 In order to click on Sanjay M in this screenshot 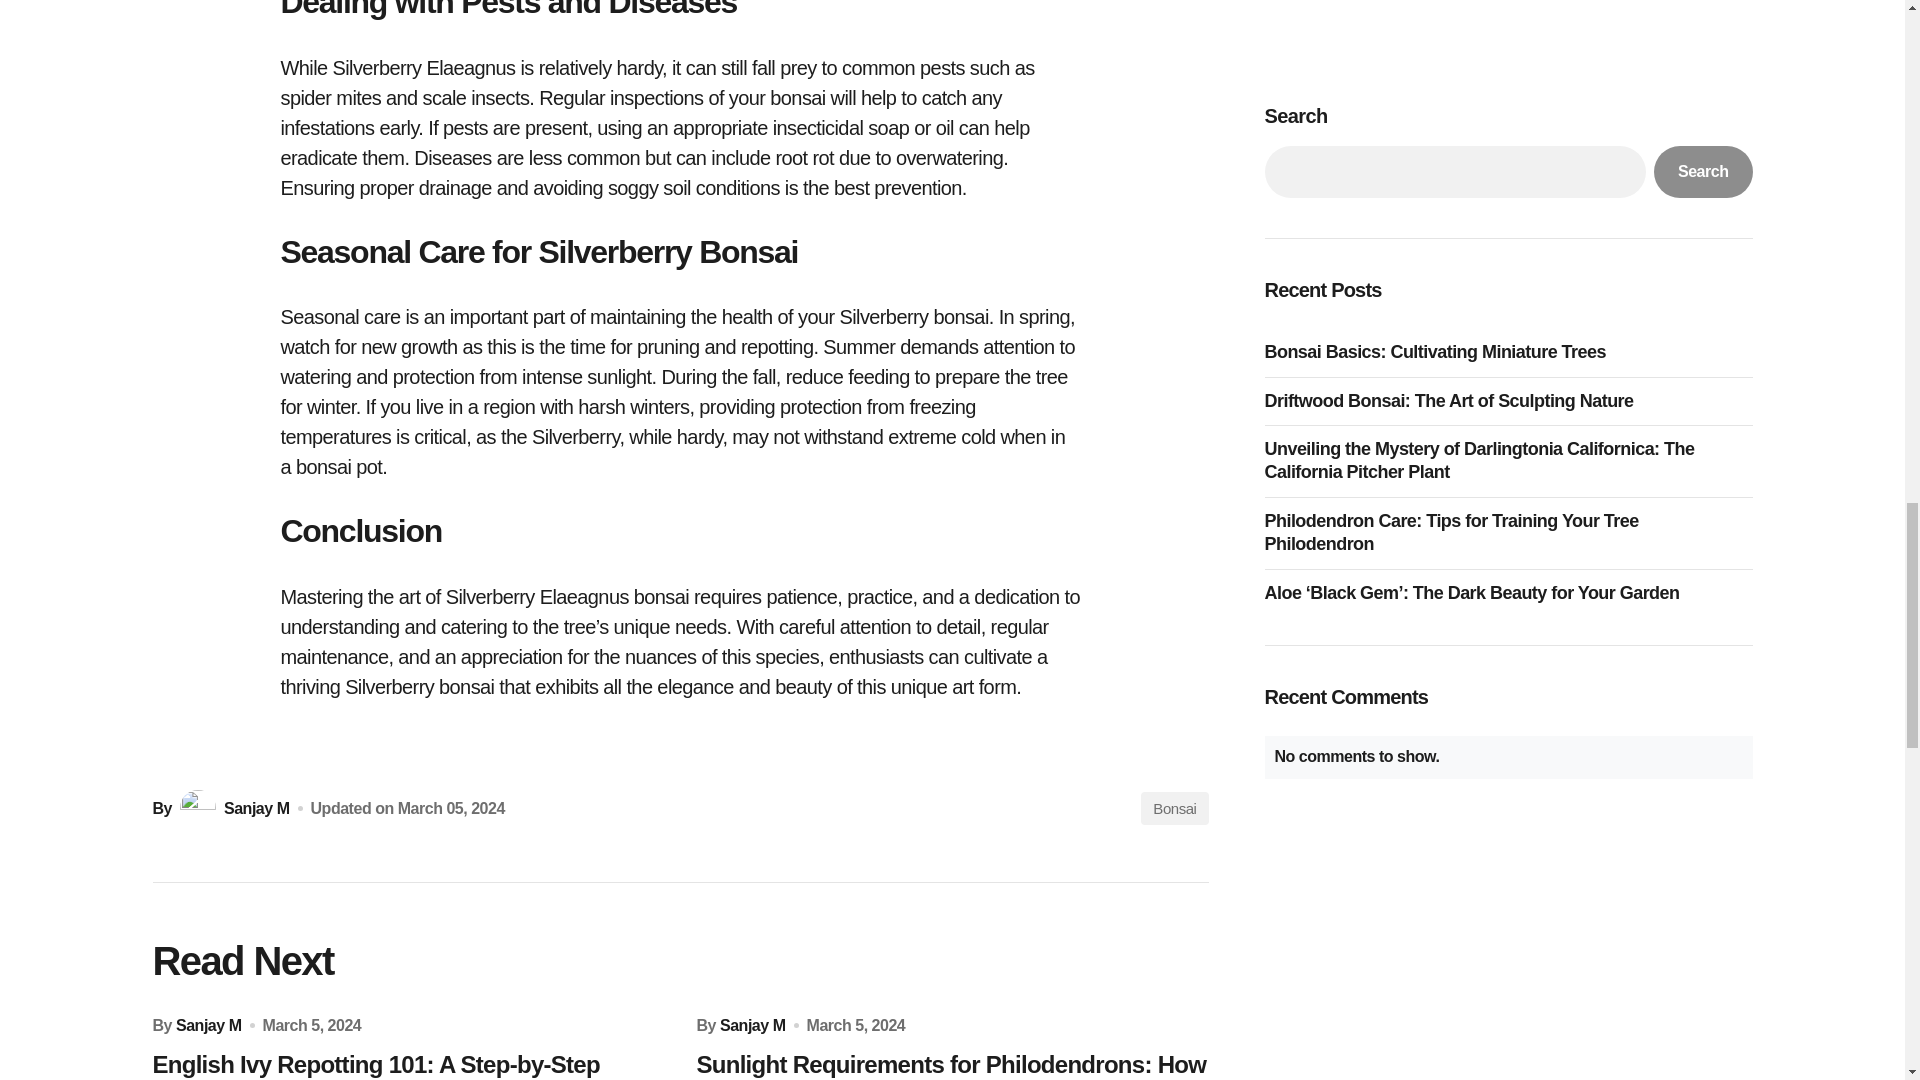, I will do `click(752, 1025)`.